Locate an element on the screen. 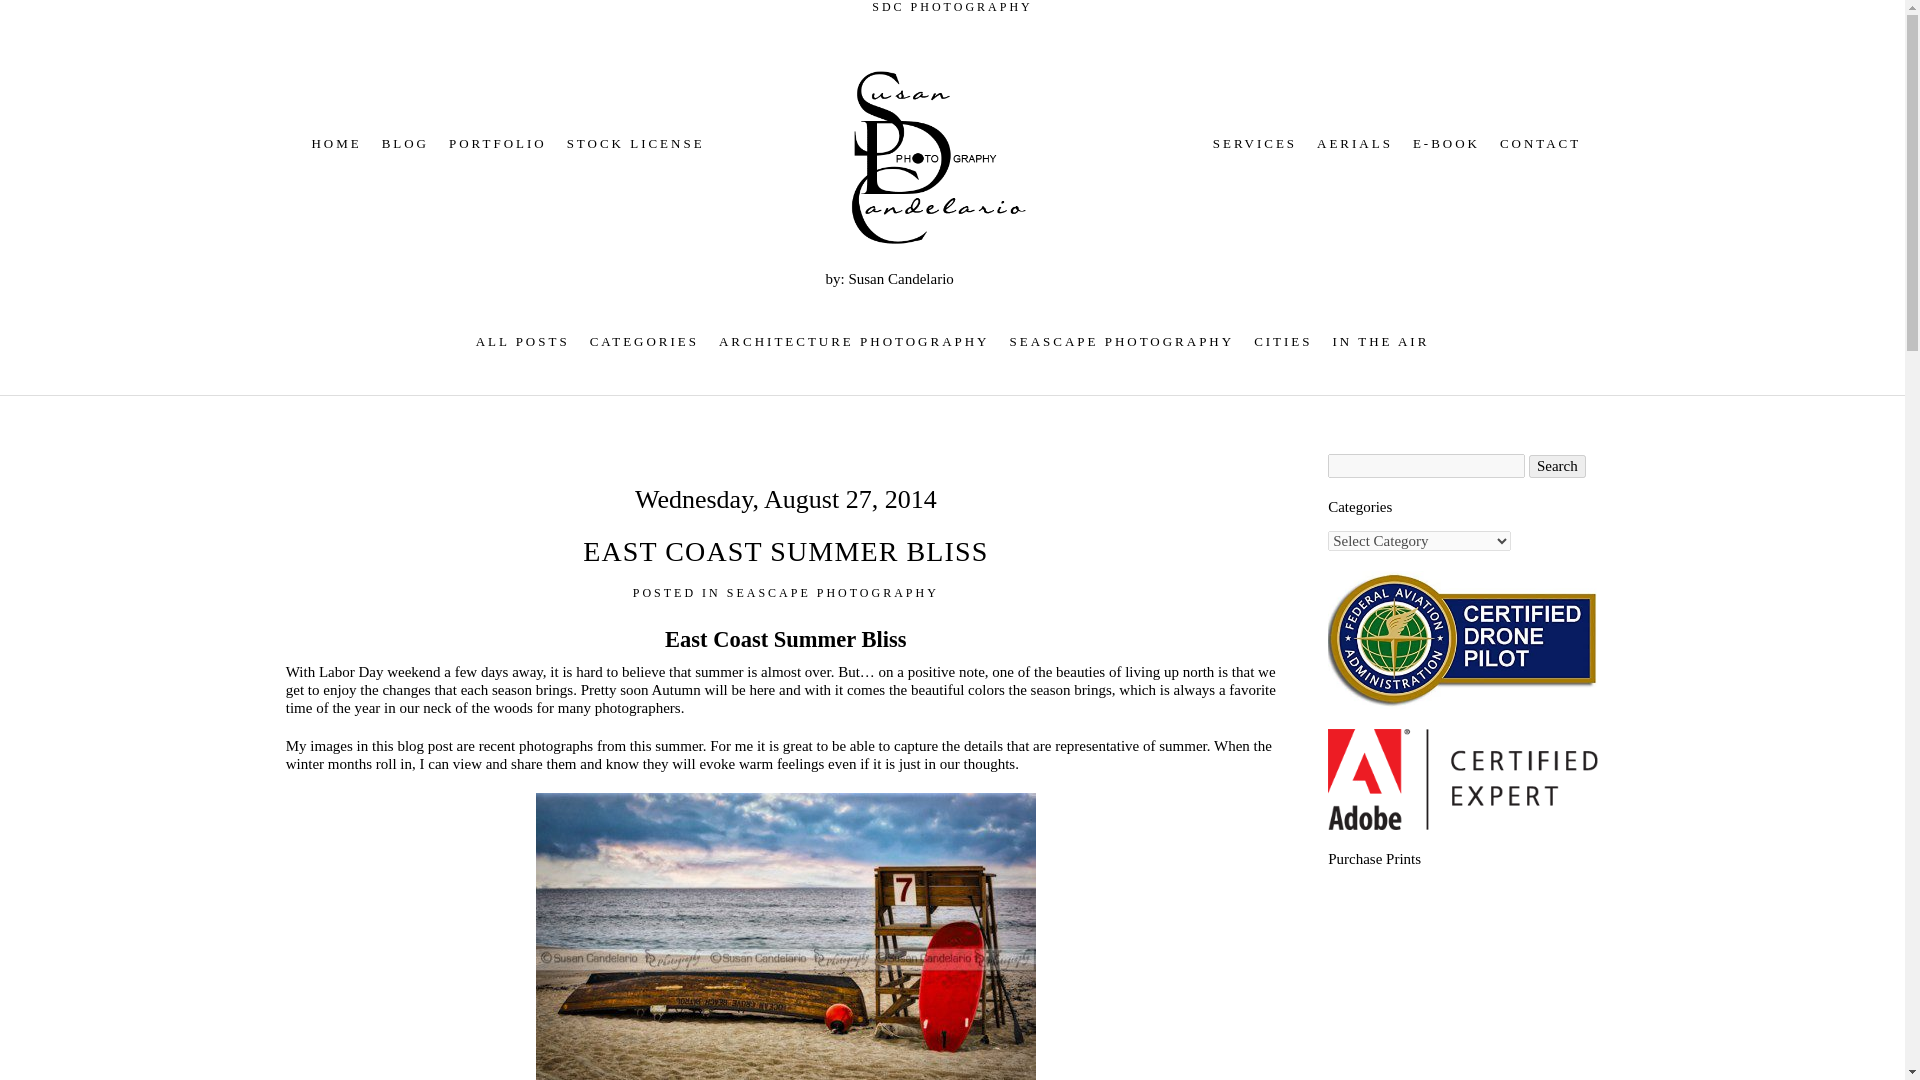  HOME is located at coordinates (336, 144).